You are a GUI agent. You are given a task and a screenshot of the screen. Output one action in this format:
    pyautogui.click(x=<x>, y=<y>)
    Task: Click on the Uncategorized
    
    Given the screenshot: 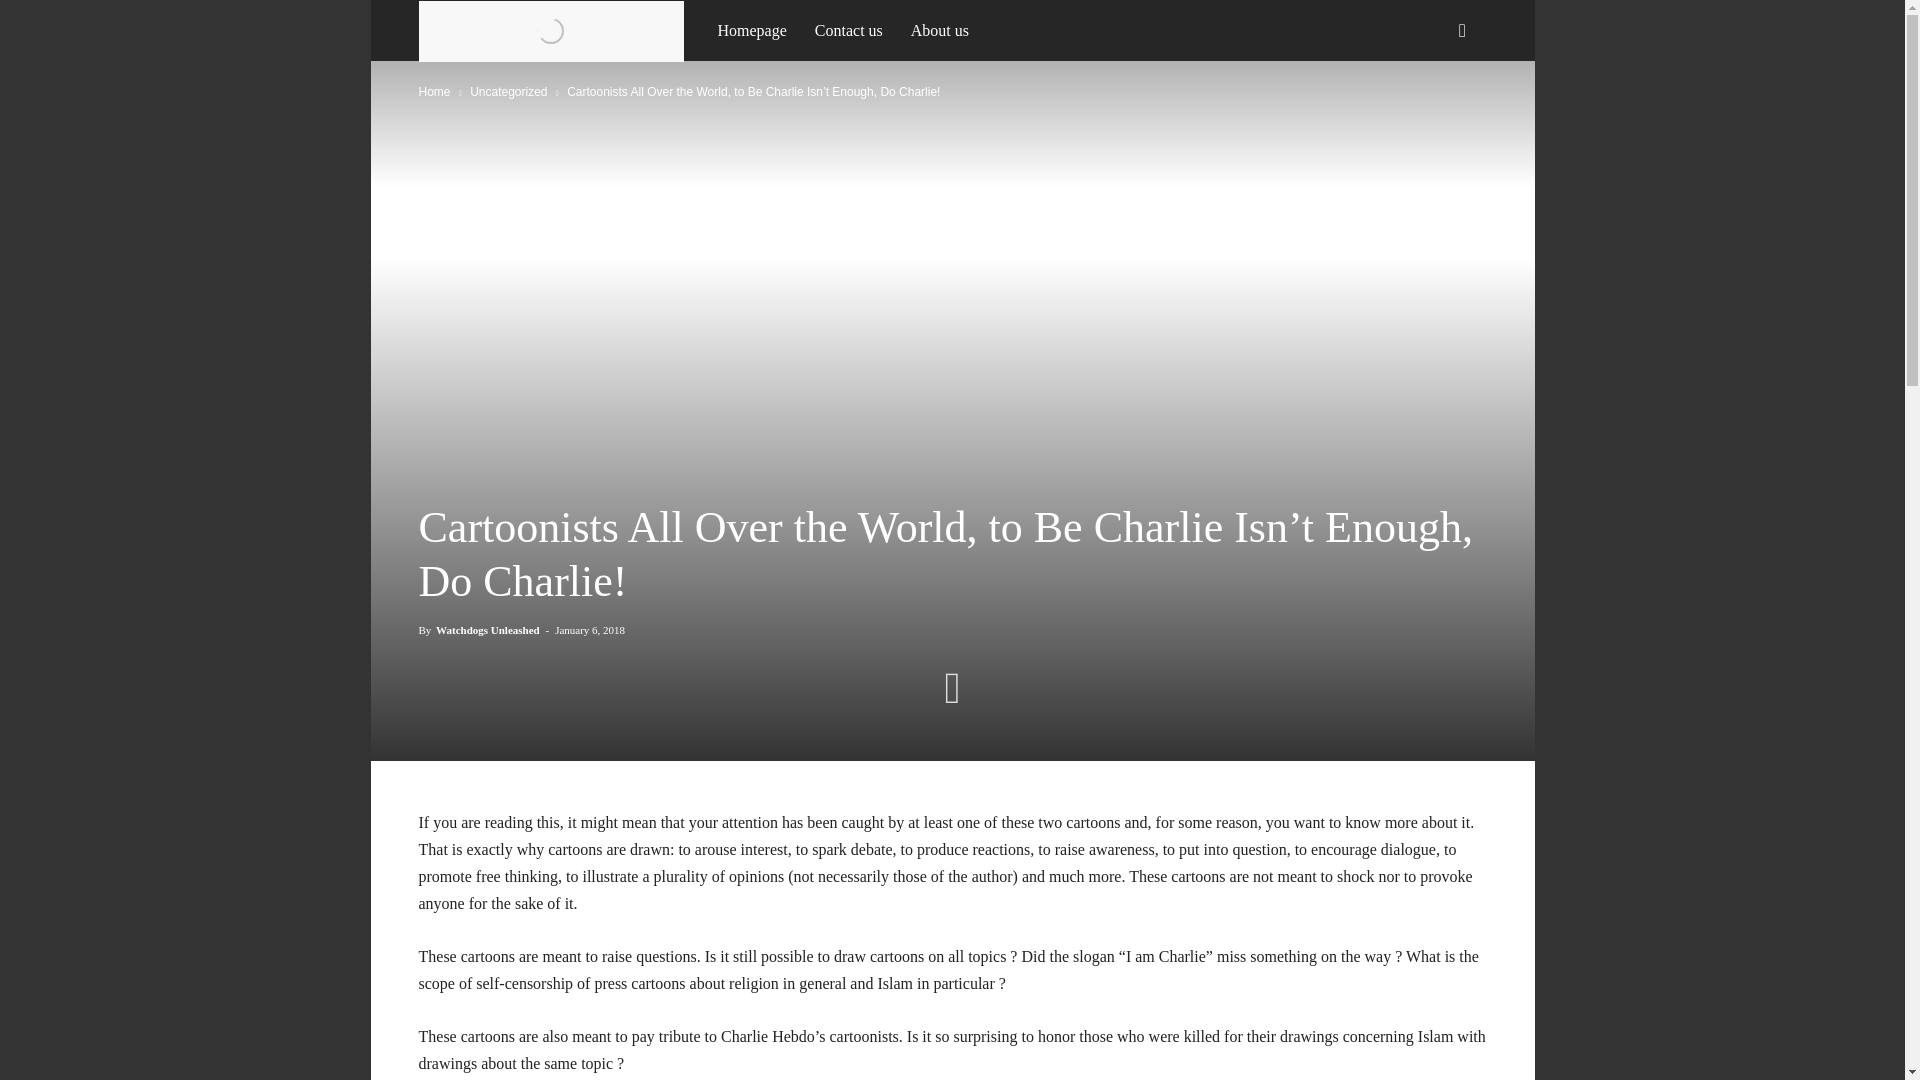 What is the action you would take?
    pyautogui.click(x=508, y=92)
    